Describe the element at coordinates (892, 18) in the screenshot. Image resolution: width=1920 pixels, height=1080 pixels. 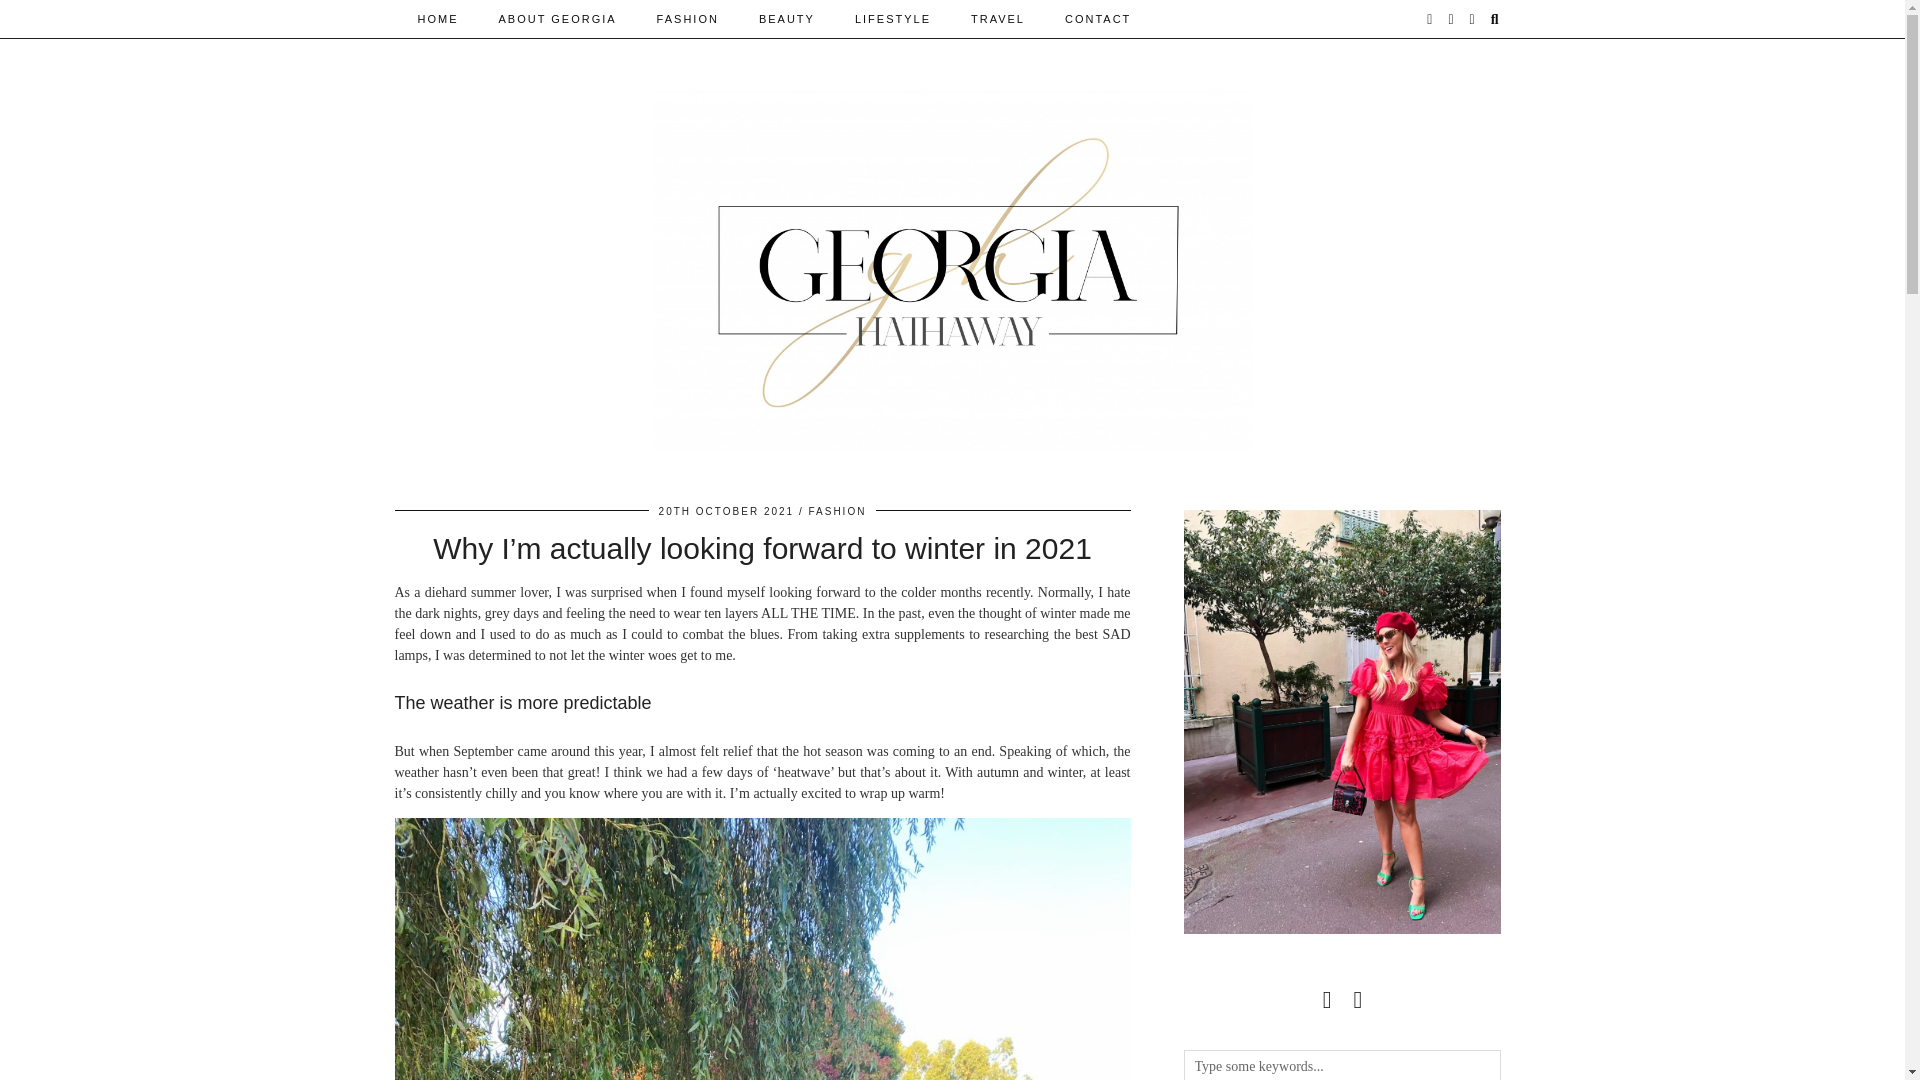
I see `LIFESTYLE` at that location.